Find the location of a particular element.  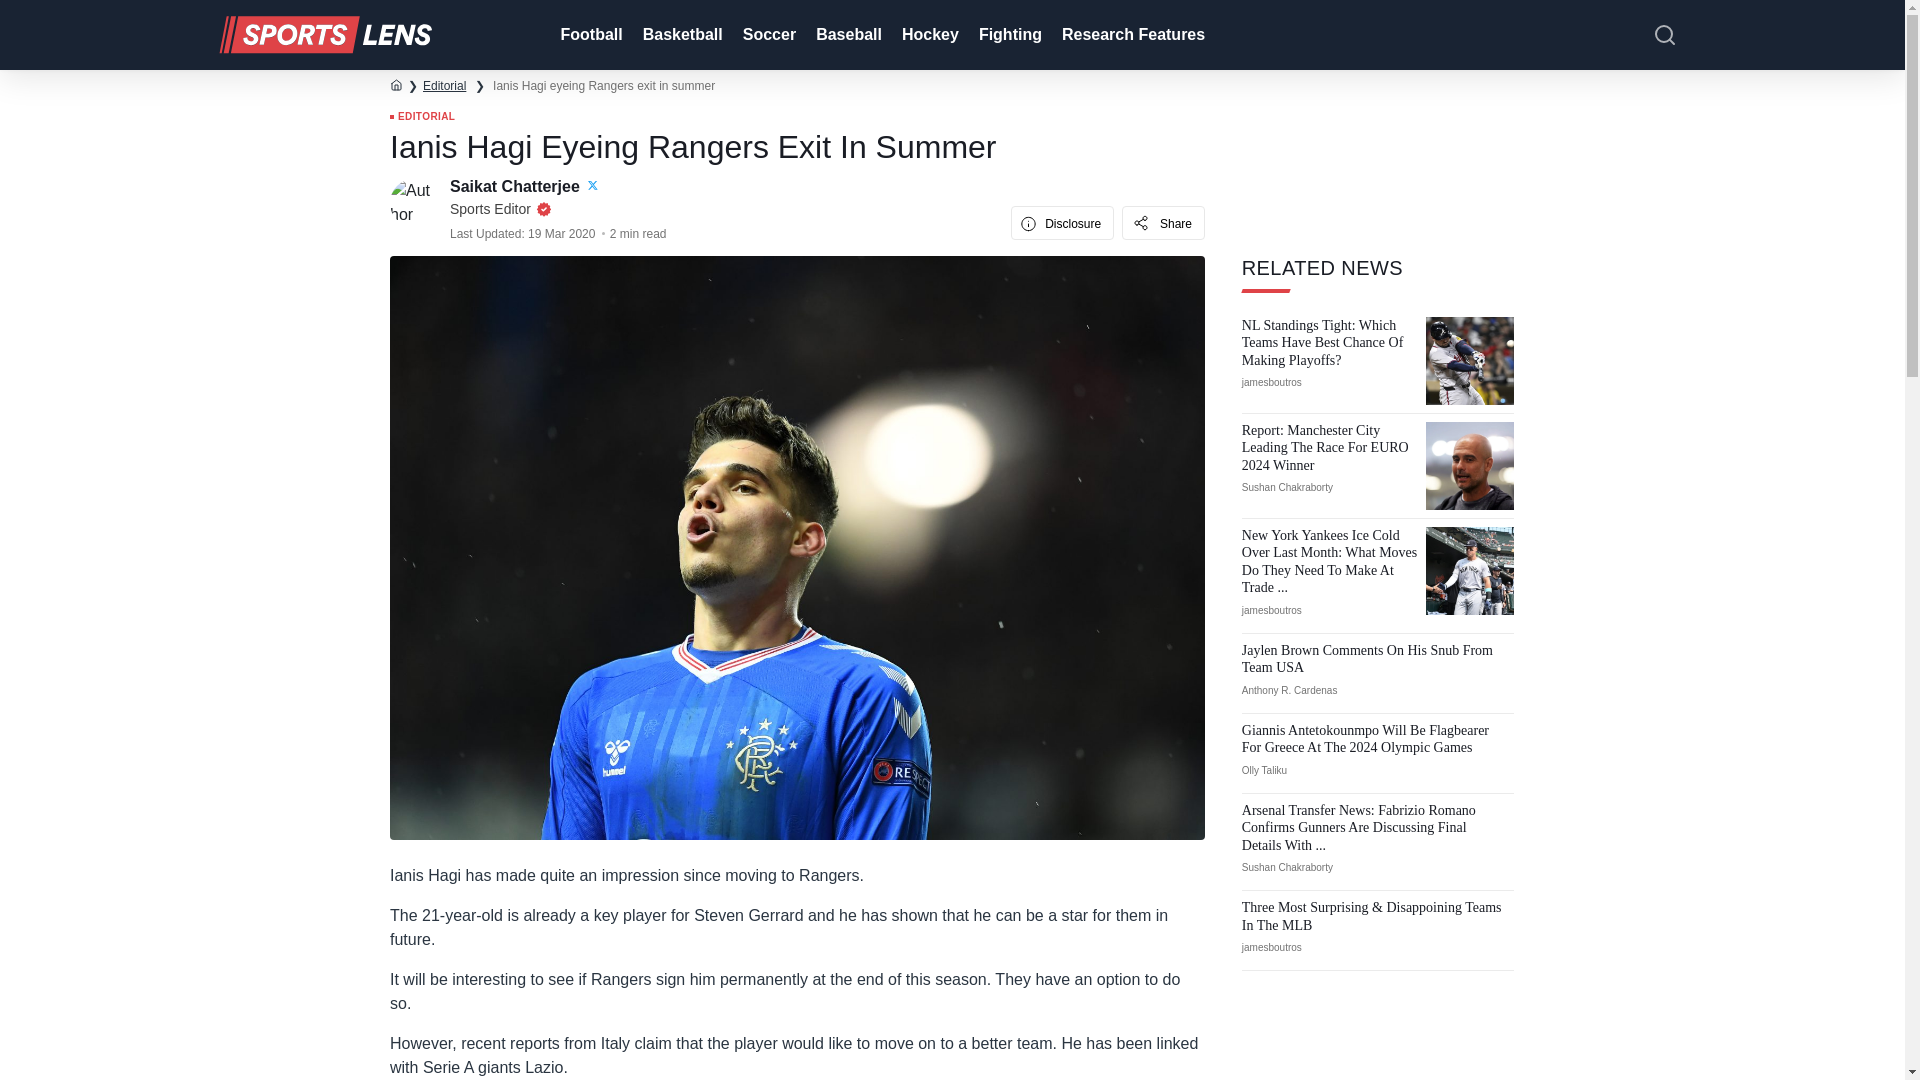

Editorial is located at coordinates (444, 85).